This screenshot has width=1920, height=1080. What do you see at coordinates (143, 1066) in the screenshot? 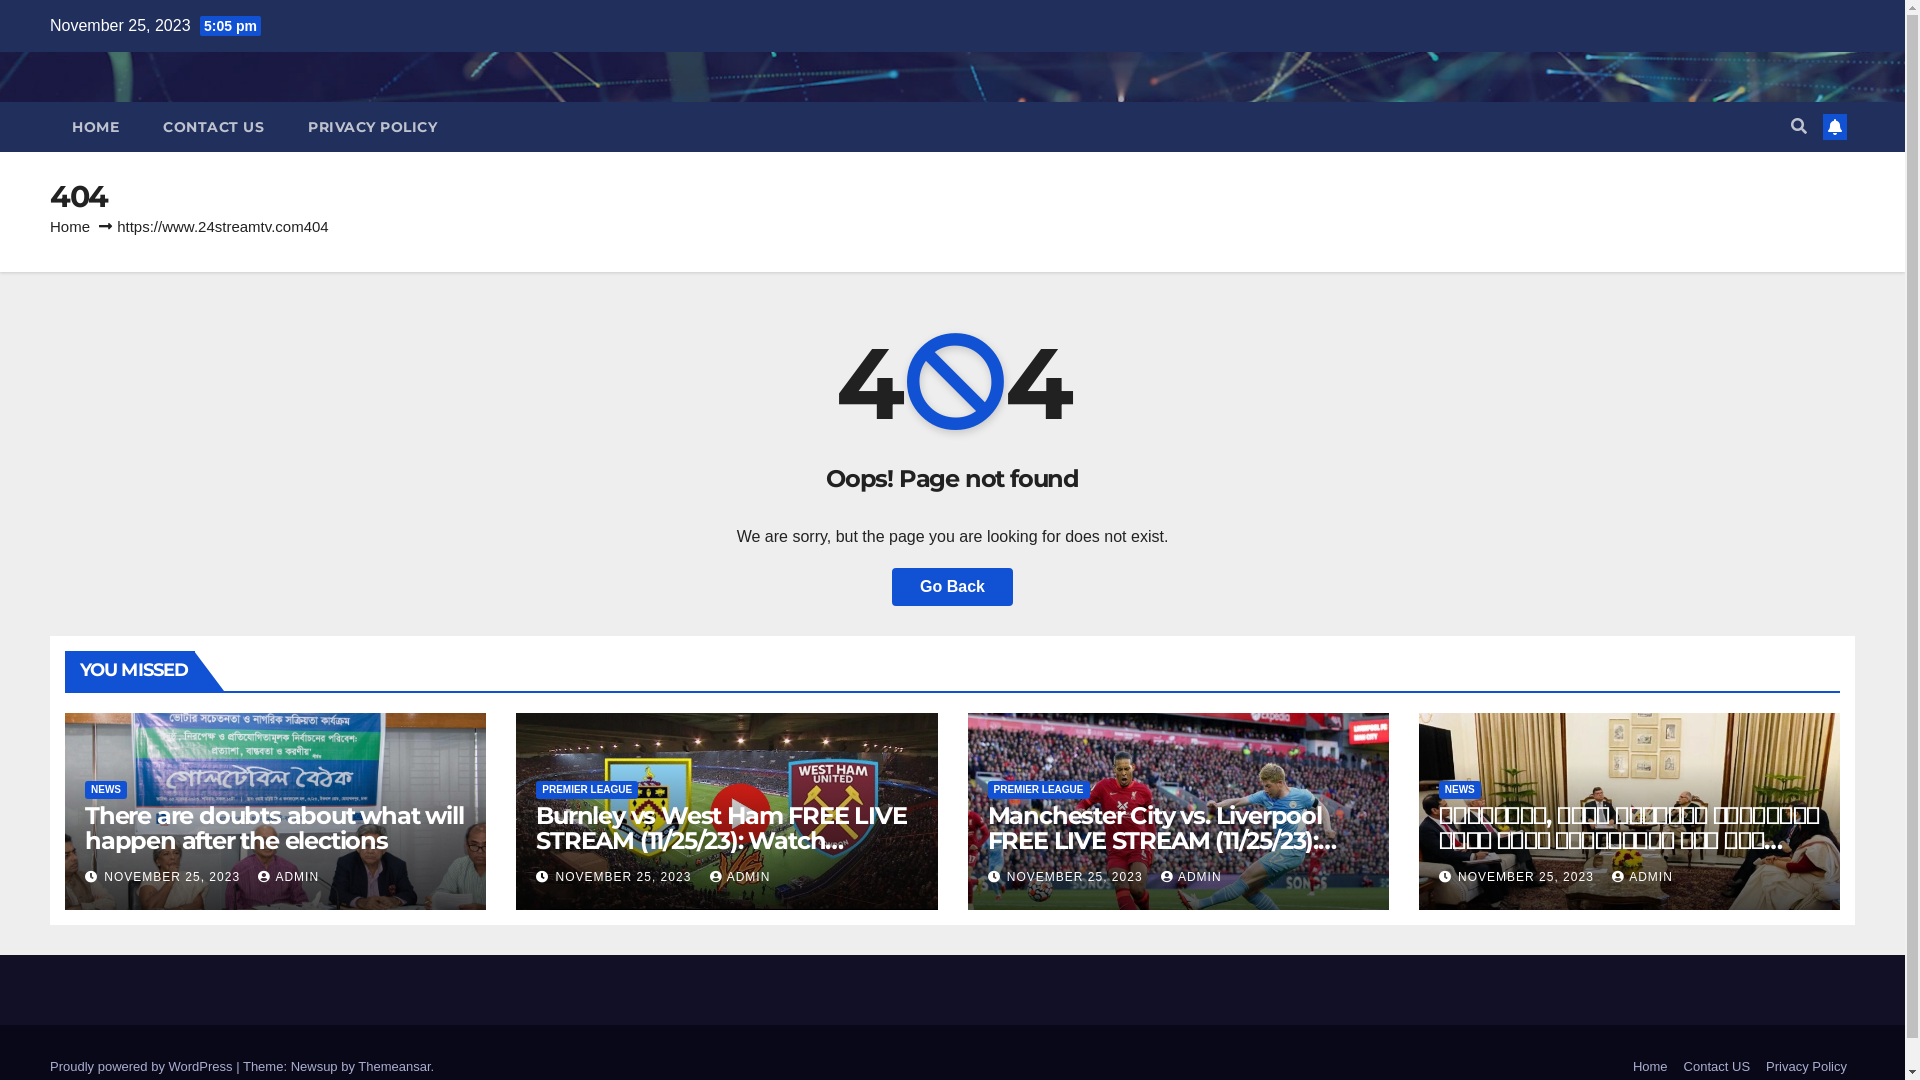
I see `Proudly powered by WordPress` at bounding box center [143, 1066].